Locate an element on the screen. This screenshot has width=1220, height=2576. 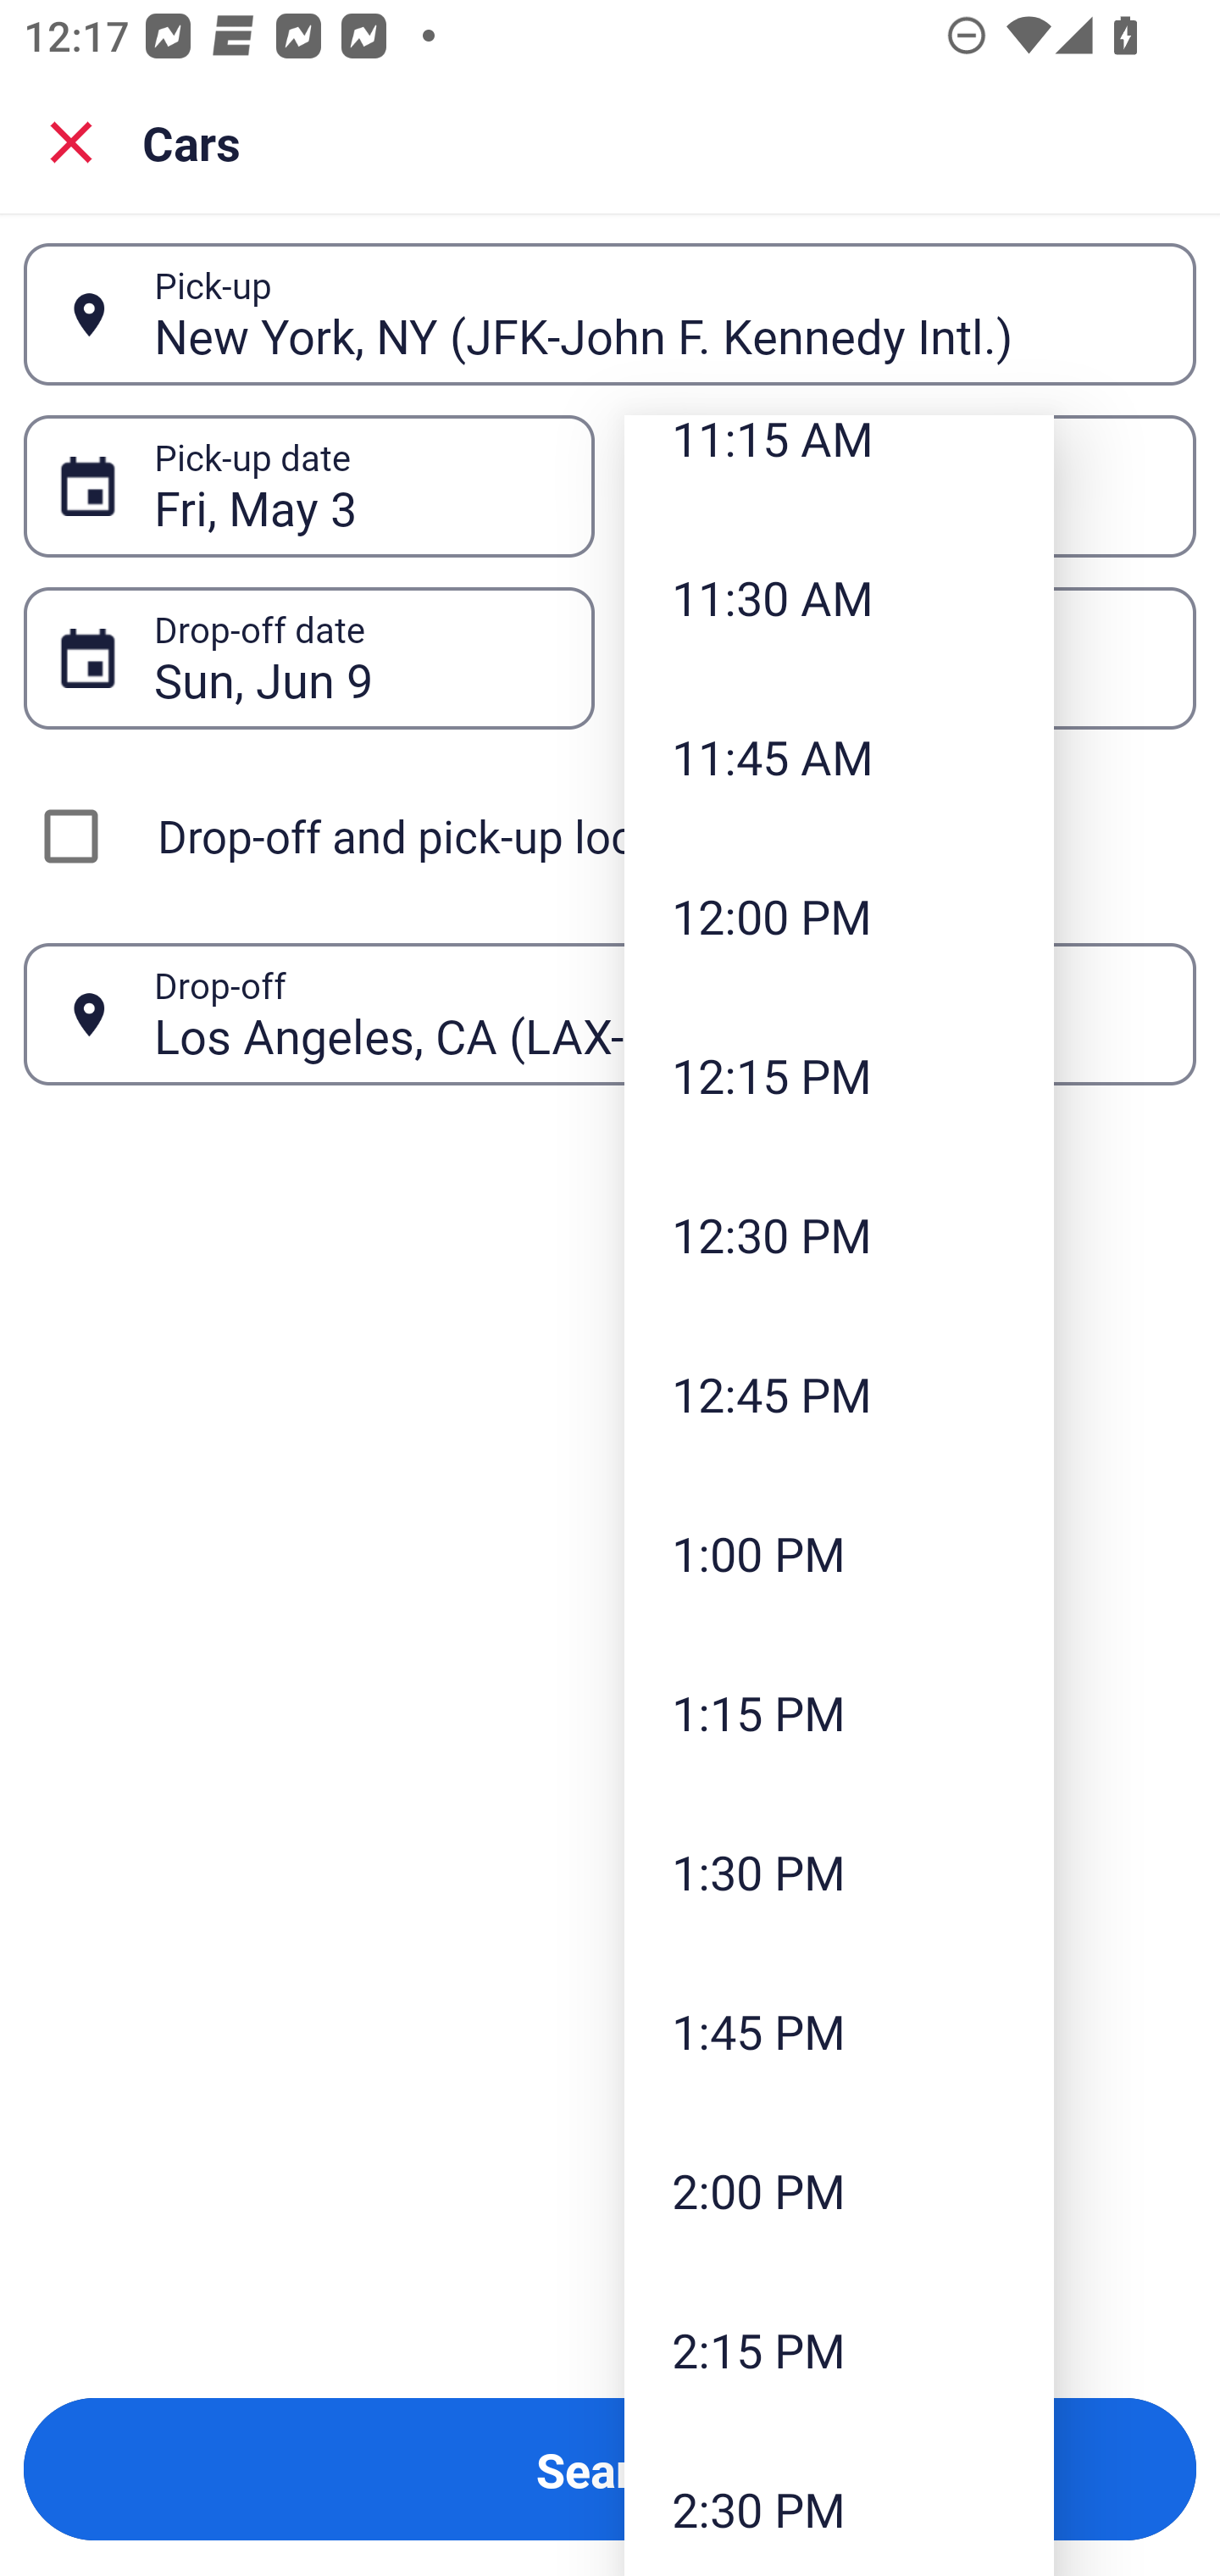
11:30 AM is located at coordinates (839, 597).